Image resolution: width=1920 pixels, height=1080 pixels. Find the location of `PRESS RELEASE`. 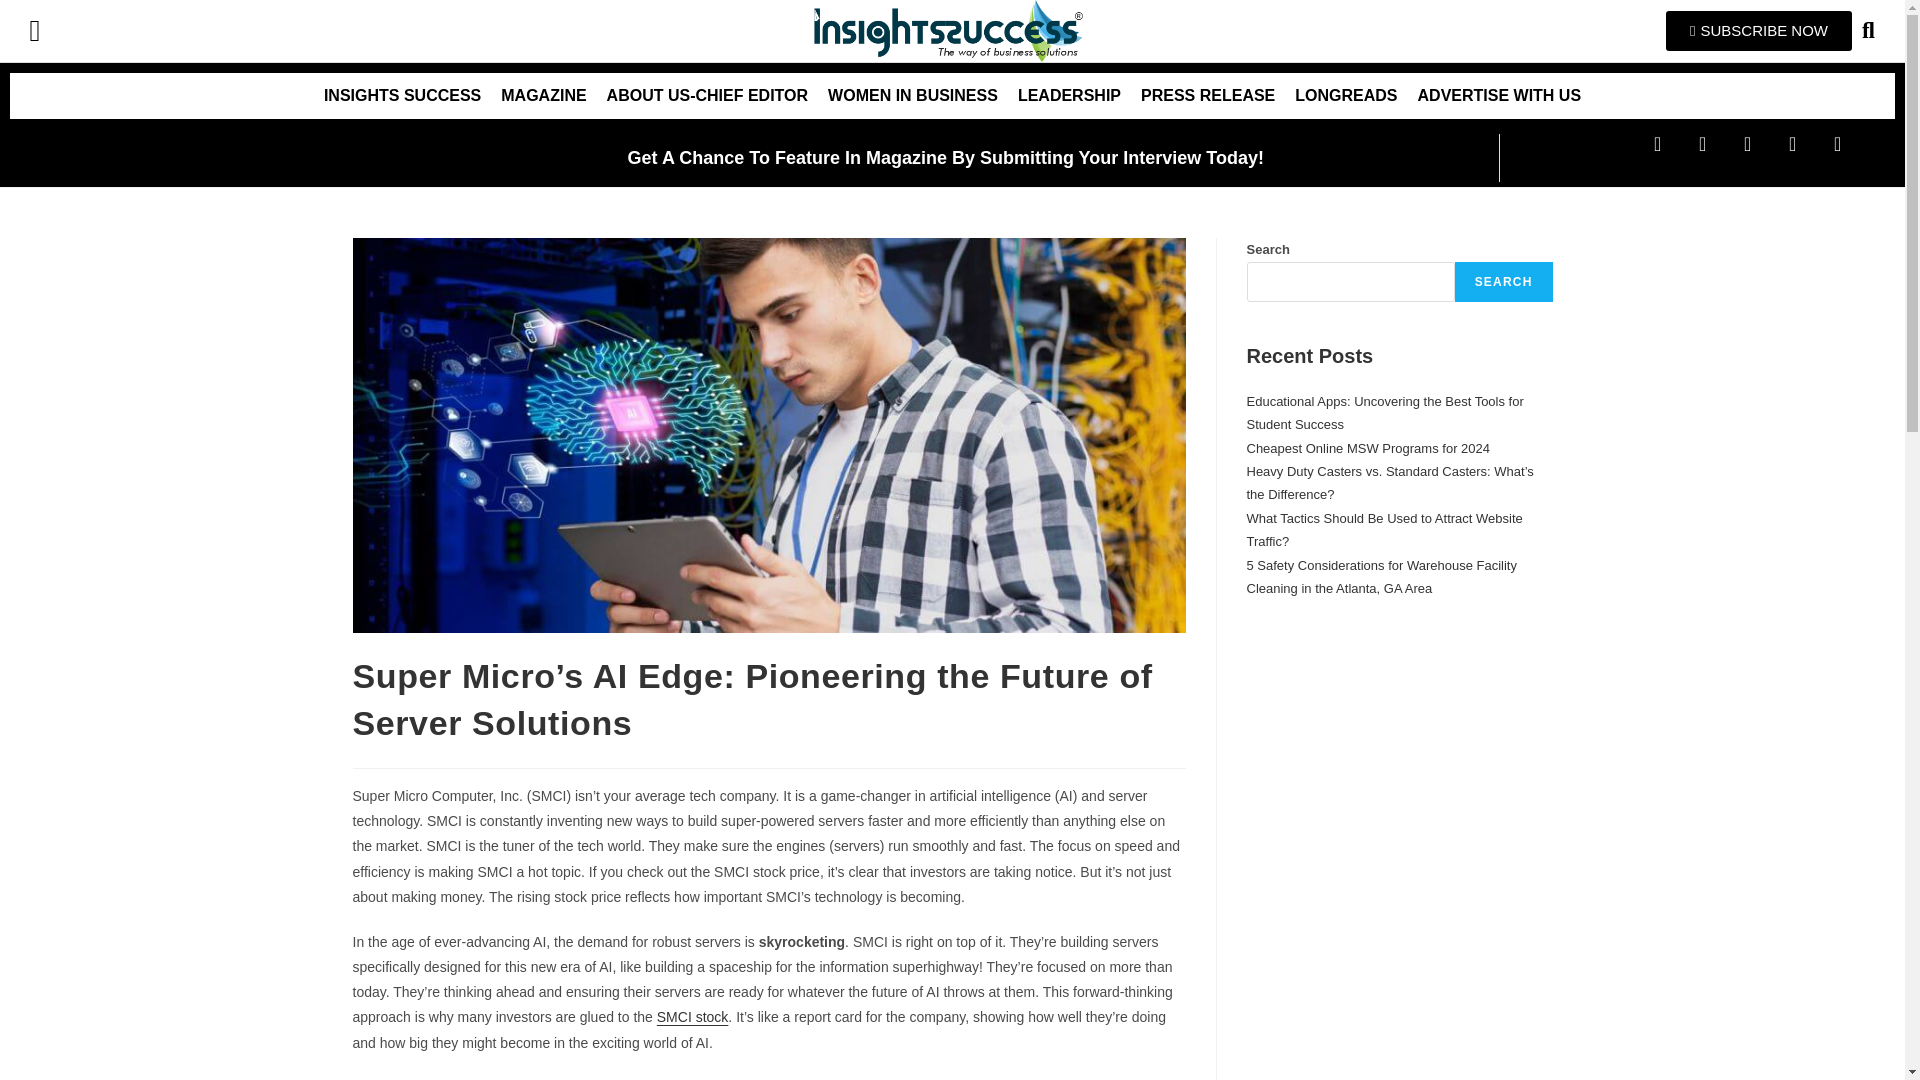

PRESS RELEASE is located at coordinates (1207, 96).